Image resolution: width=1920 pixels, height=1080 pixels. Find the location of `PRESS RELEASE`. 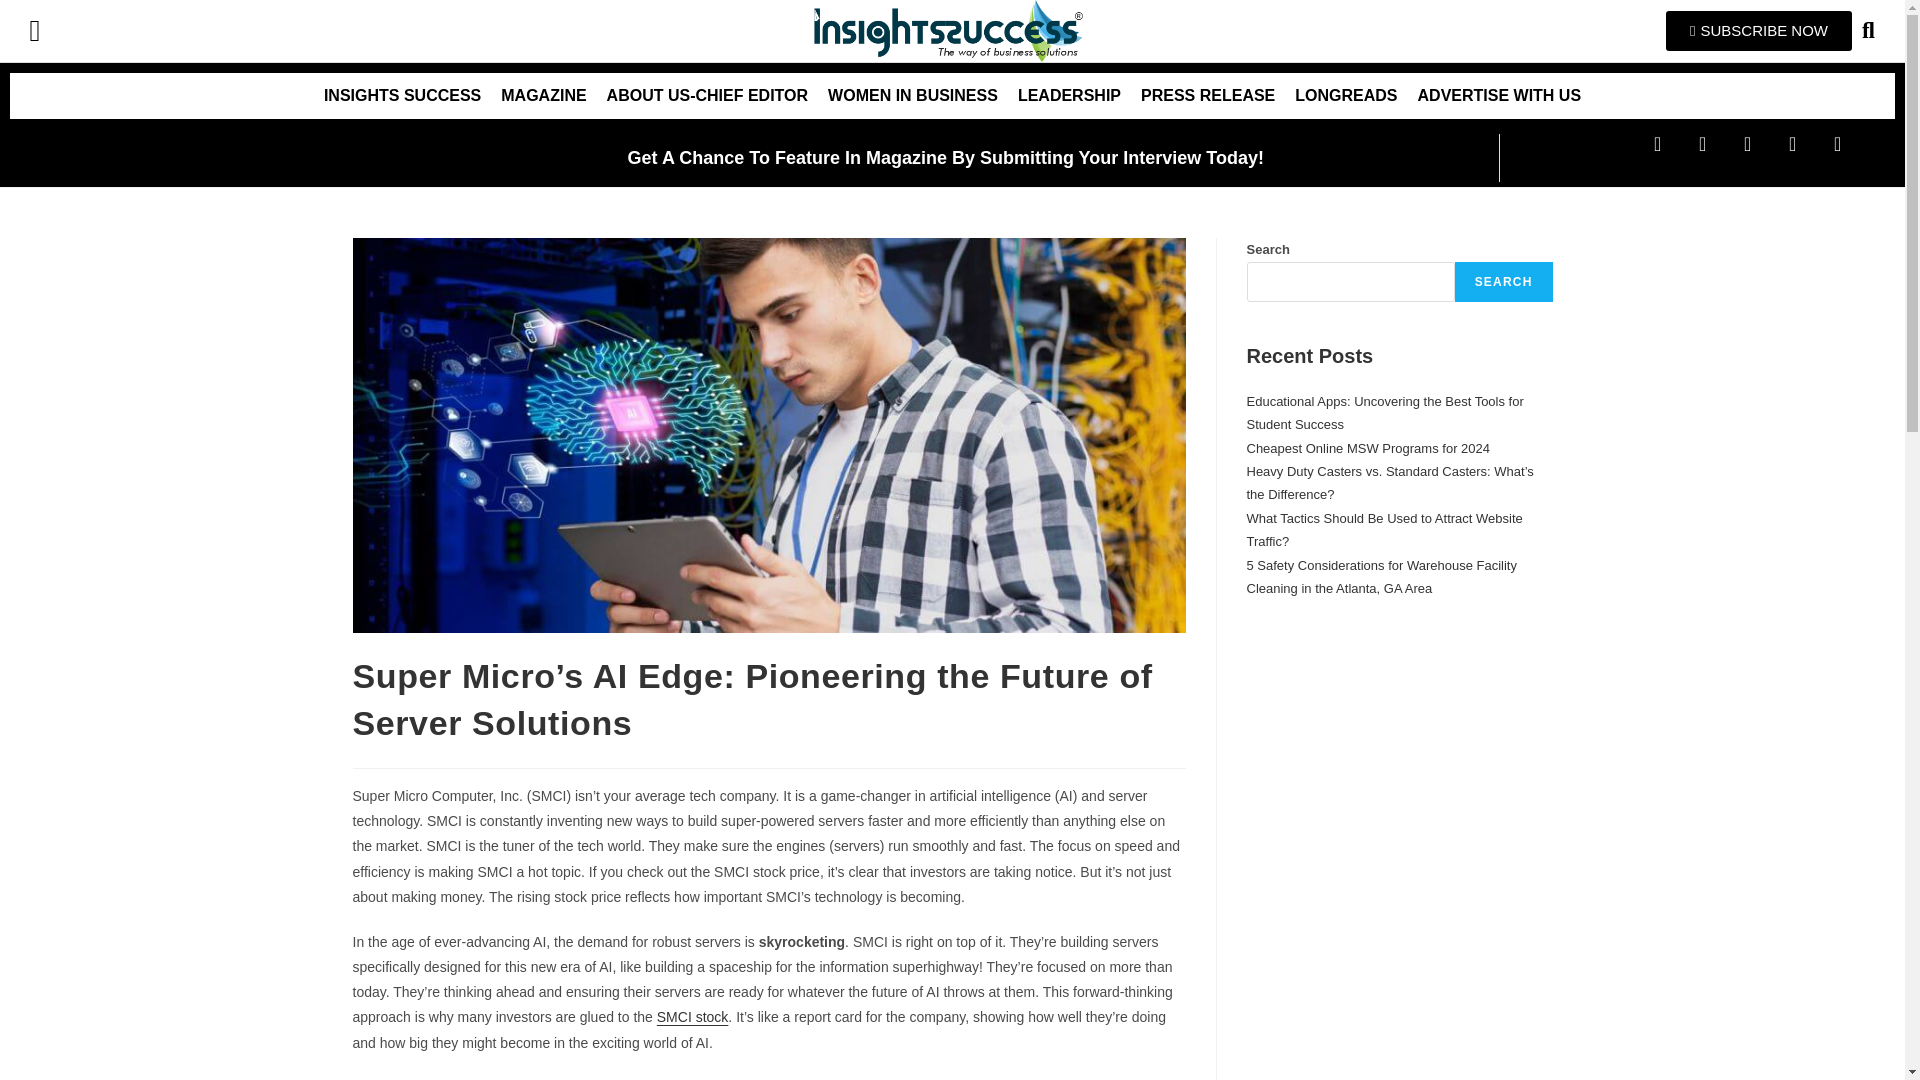

PRESS RELEASE is located at coordinates (1207, 96).